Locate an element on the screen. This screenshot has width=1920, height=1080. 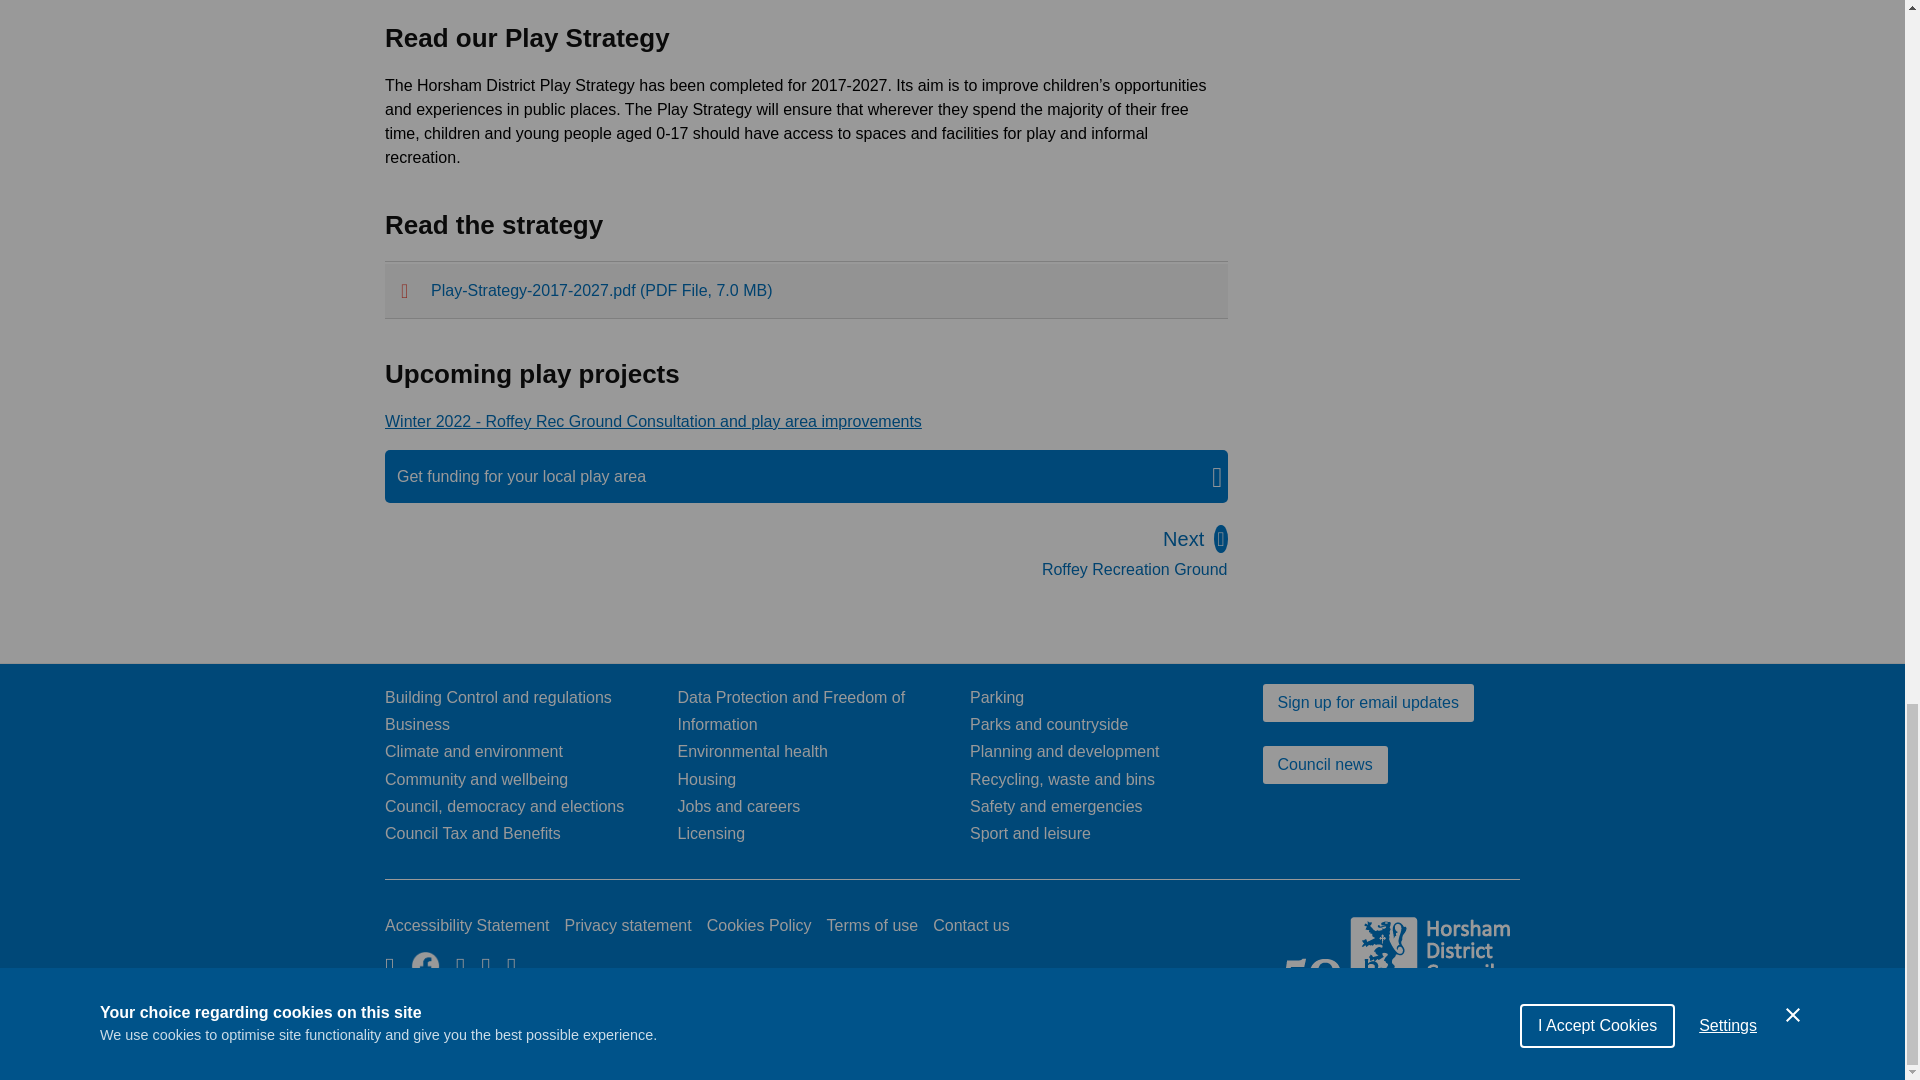
Roffey Rec Ground is located at coordinates (534, 476).